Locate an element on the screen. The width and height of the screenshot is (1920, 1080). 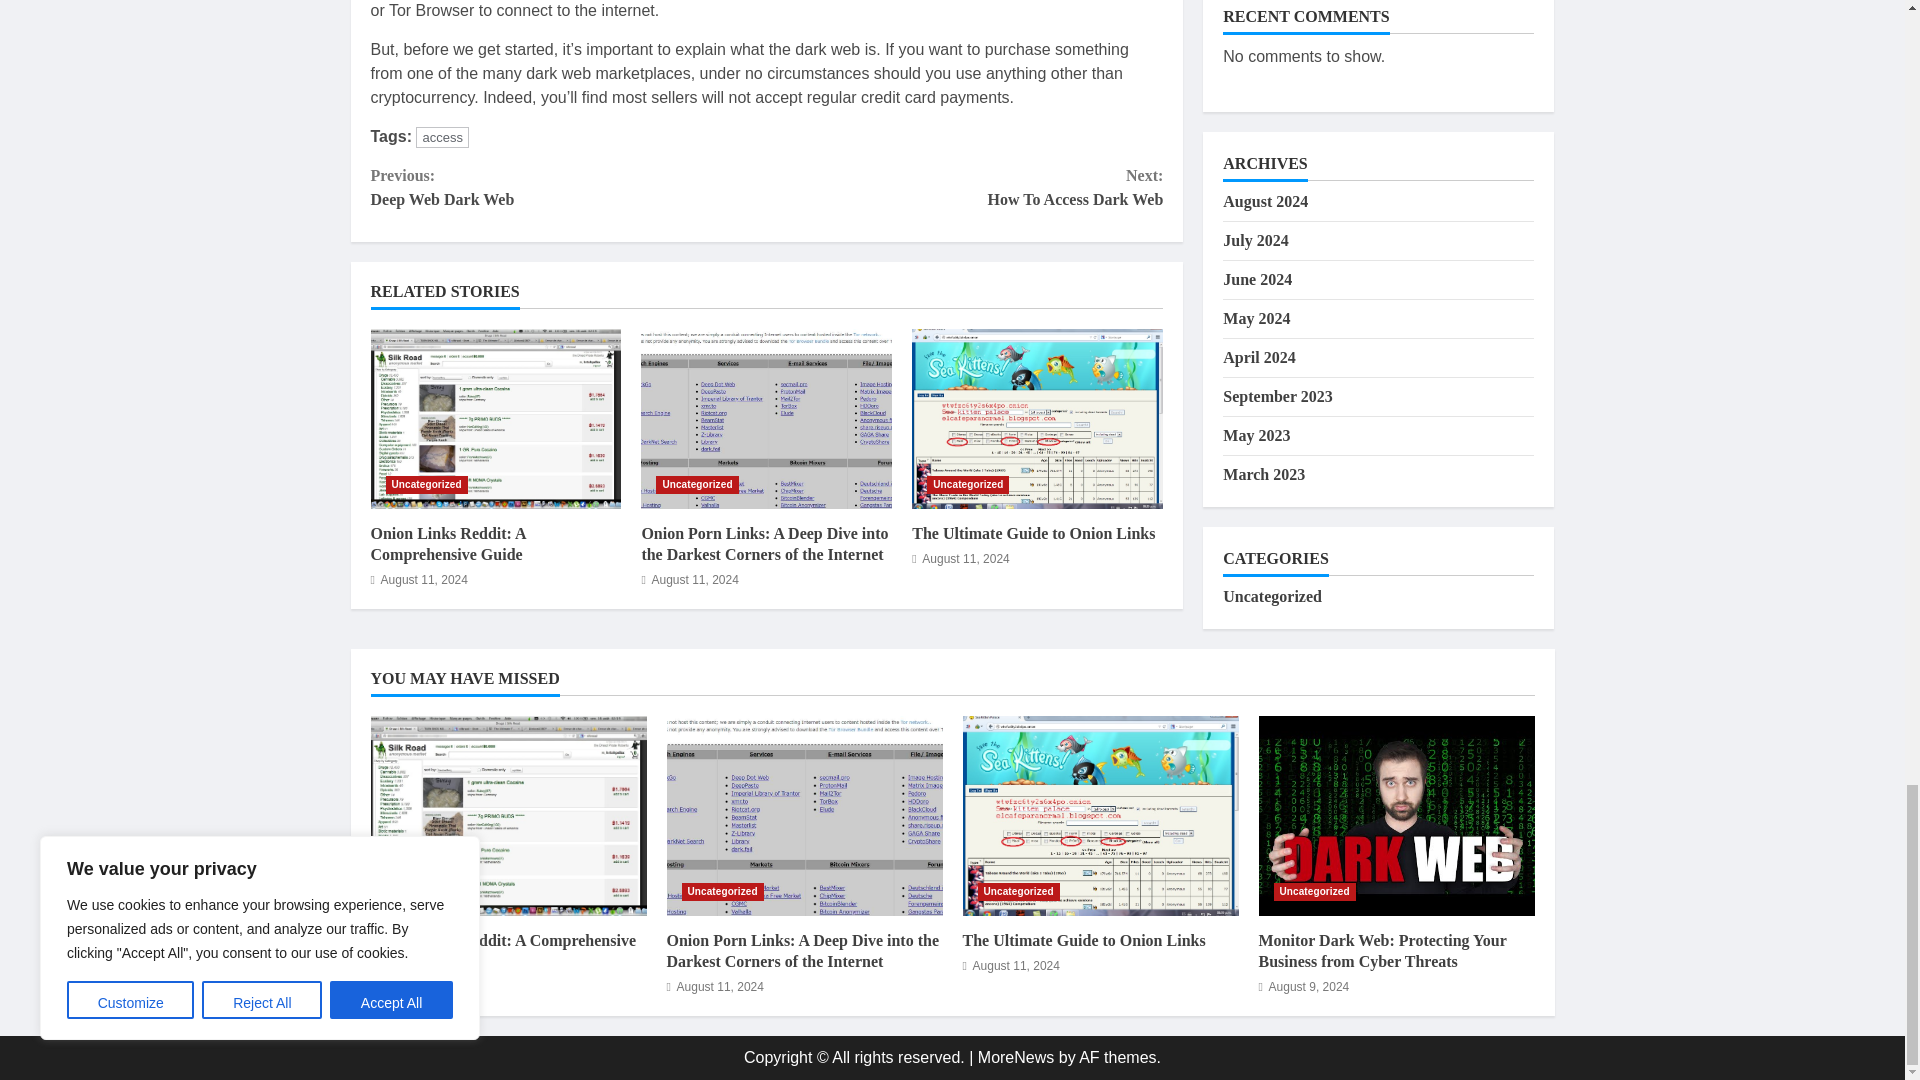
Uncategorized is located at coordinates (968, 484).